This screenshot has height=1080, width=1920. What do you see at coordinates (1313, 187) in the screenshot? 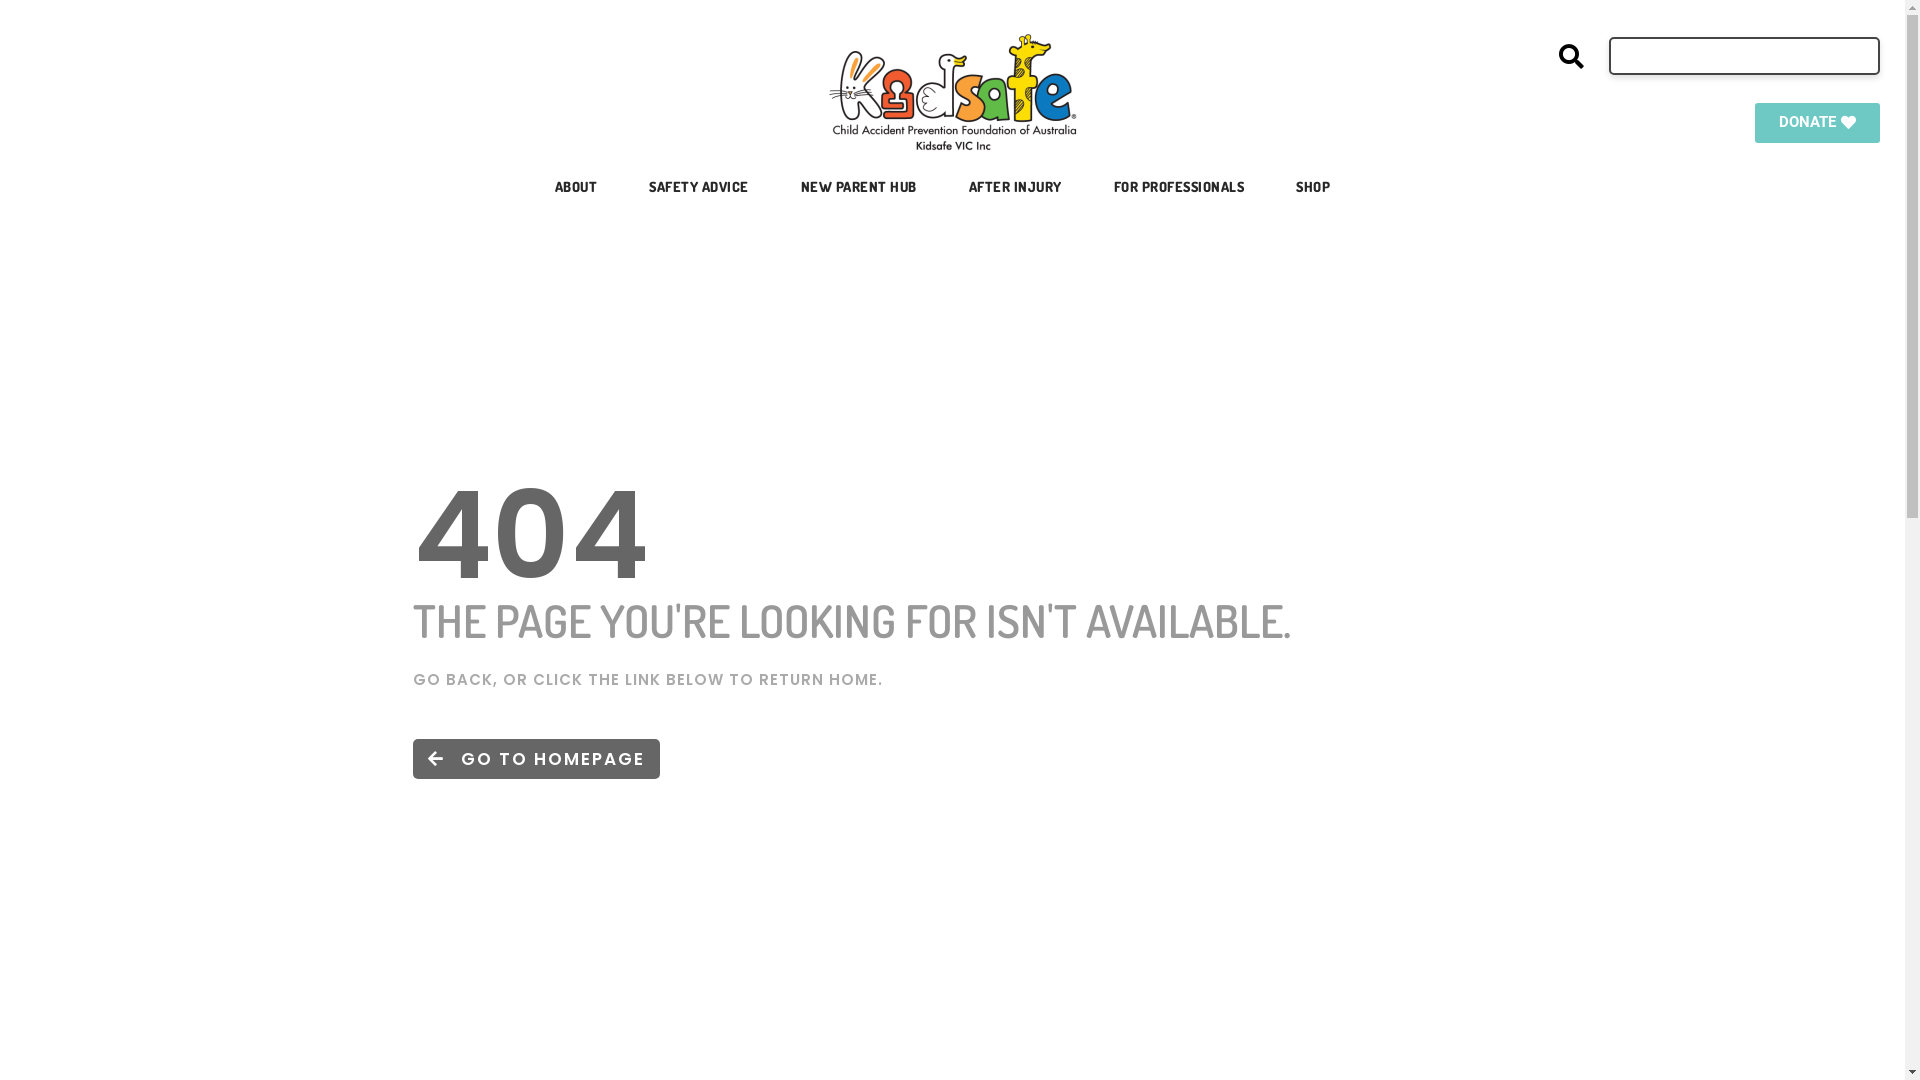
I see `SHOP` at bounding box center [1313, 187].